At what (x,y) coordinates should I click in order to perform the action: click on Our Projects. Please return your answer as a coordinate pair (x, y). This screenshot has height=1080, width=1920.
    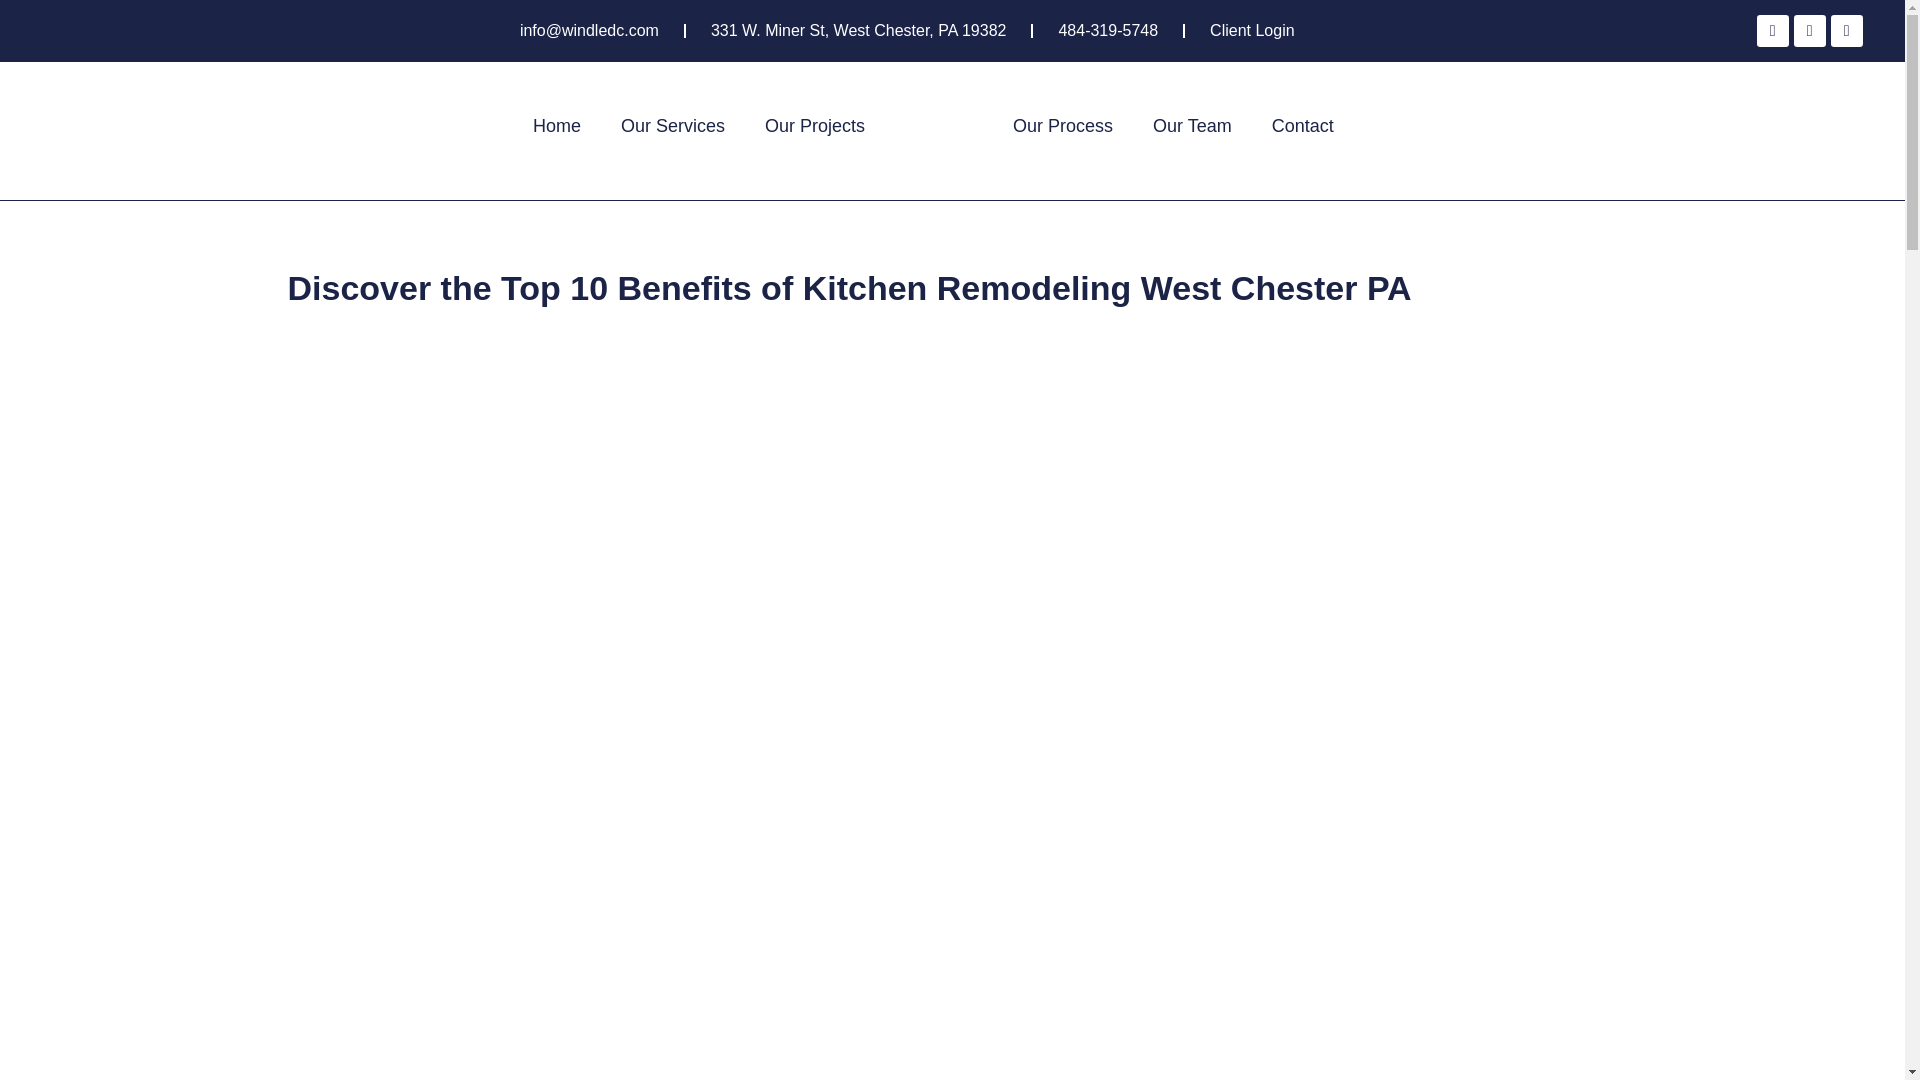
    Looking at the image, I should click on (814, 126).